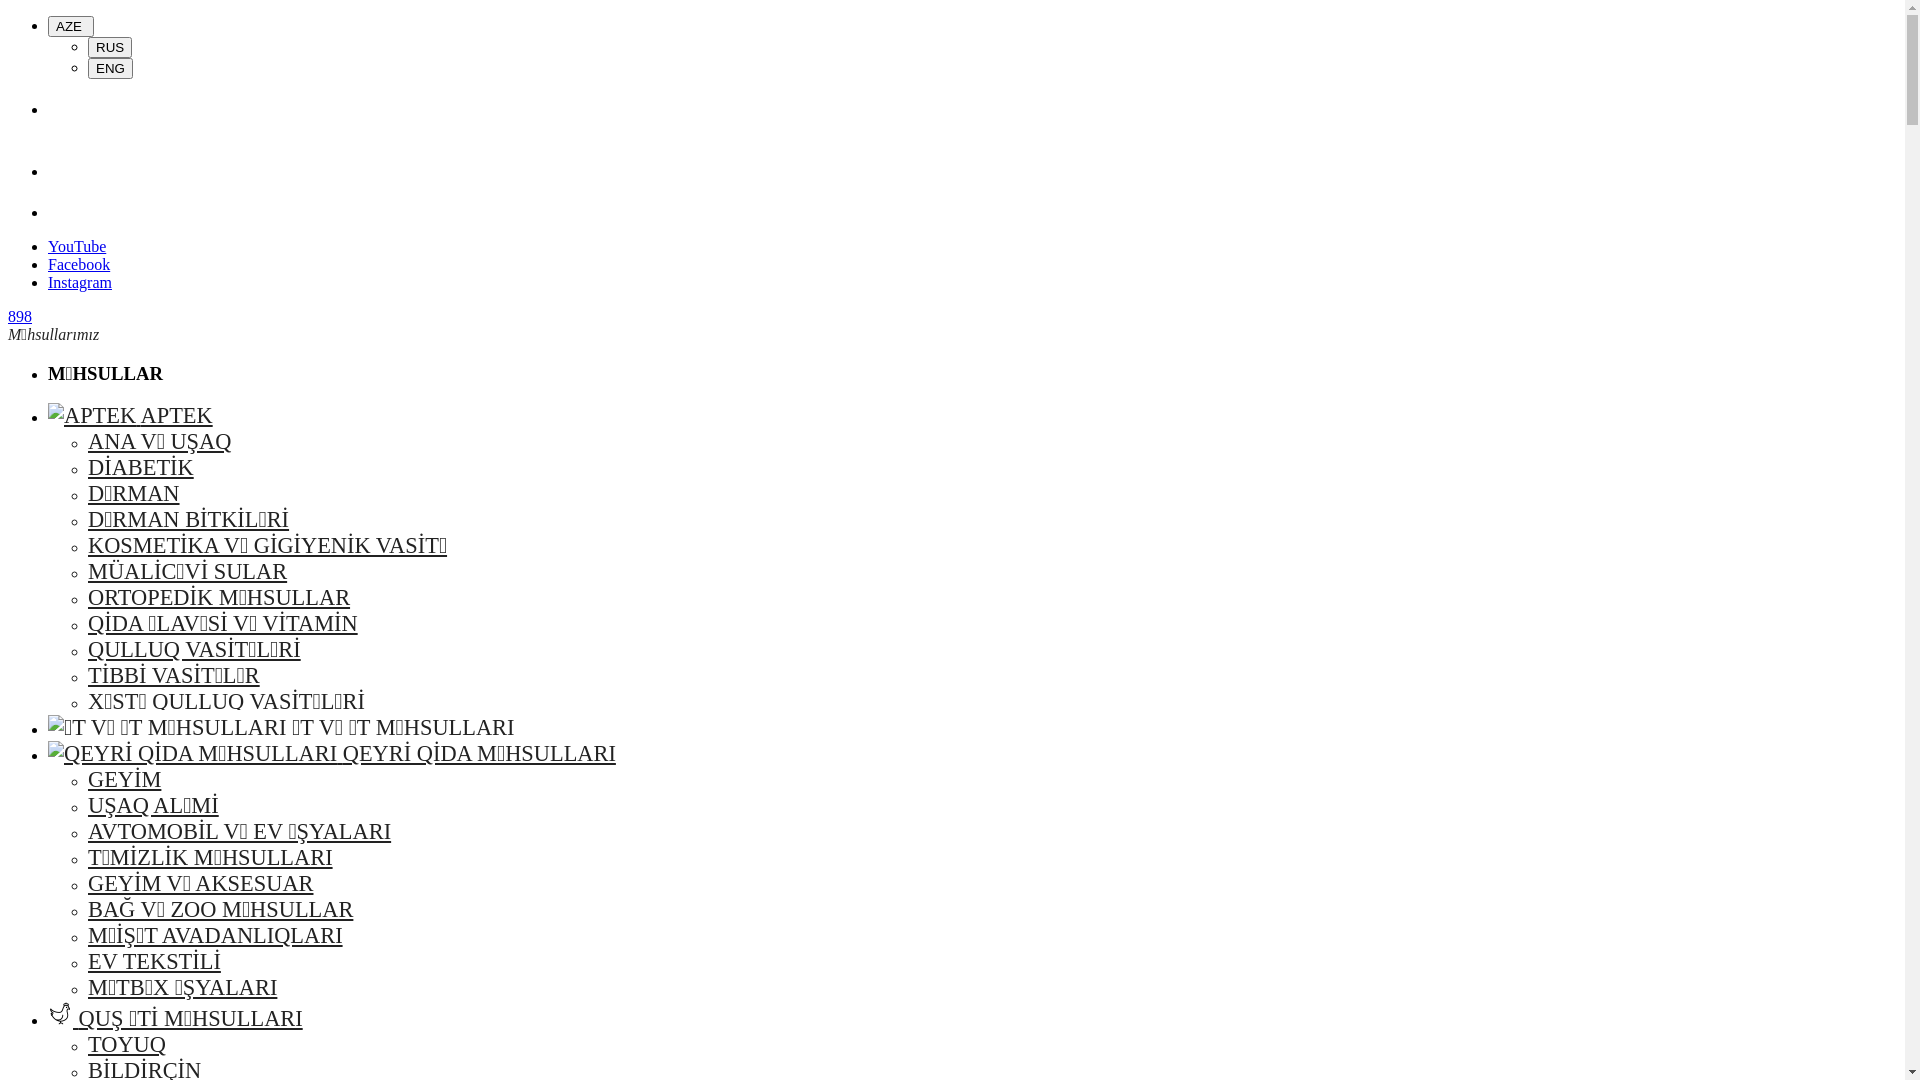  Describe the element at coordinates (77, 246) in the screenshot. I see `YouTube` at that location.